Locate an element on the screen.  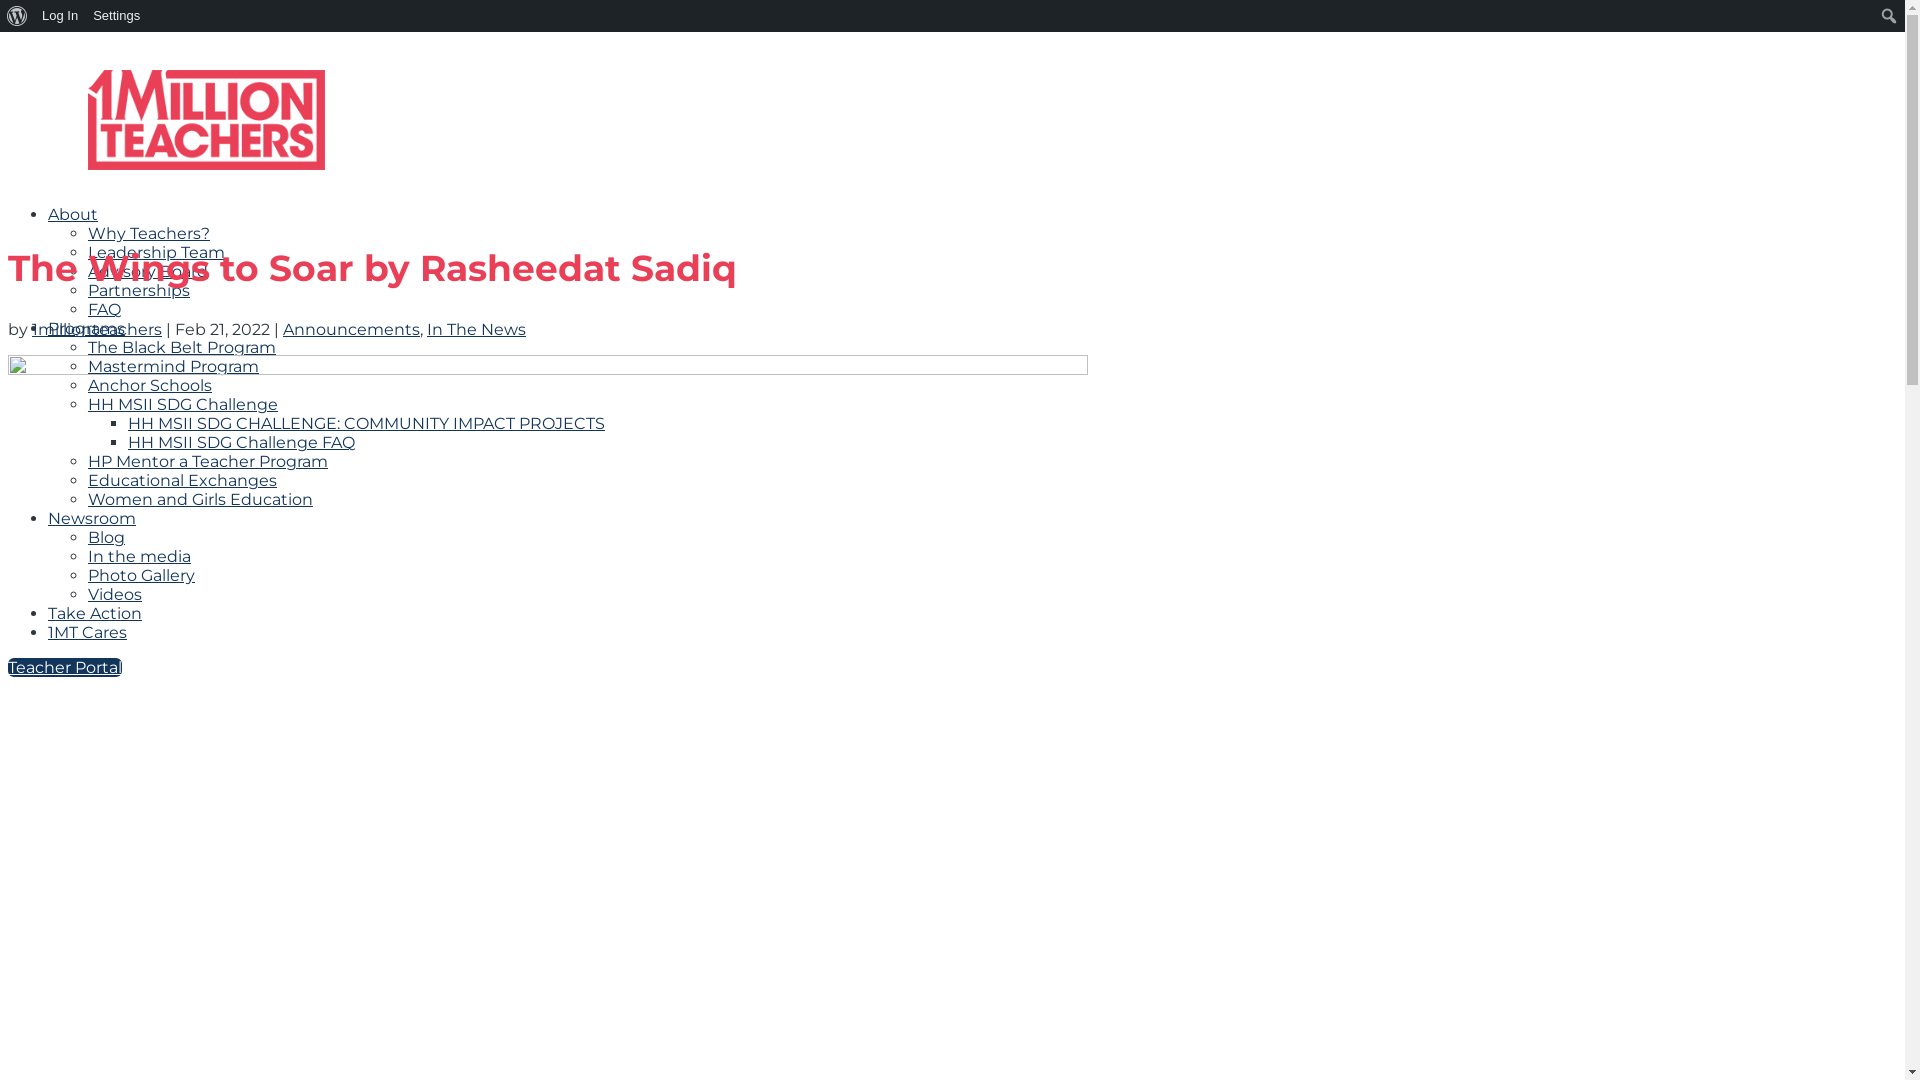
Videos is located at coordinates (115, 594).